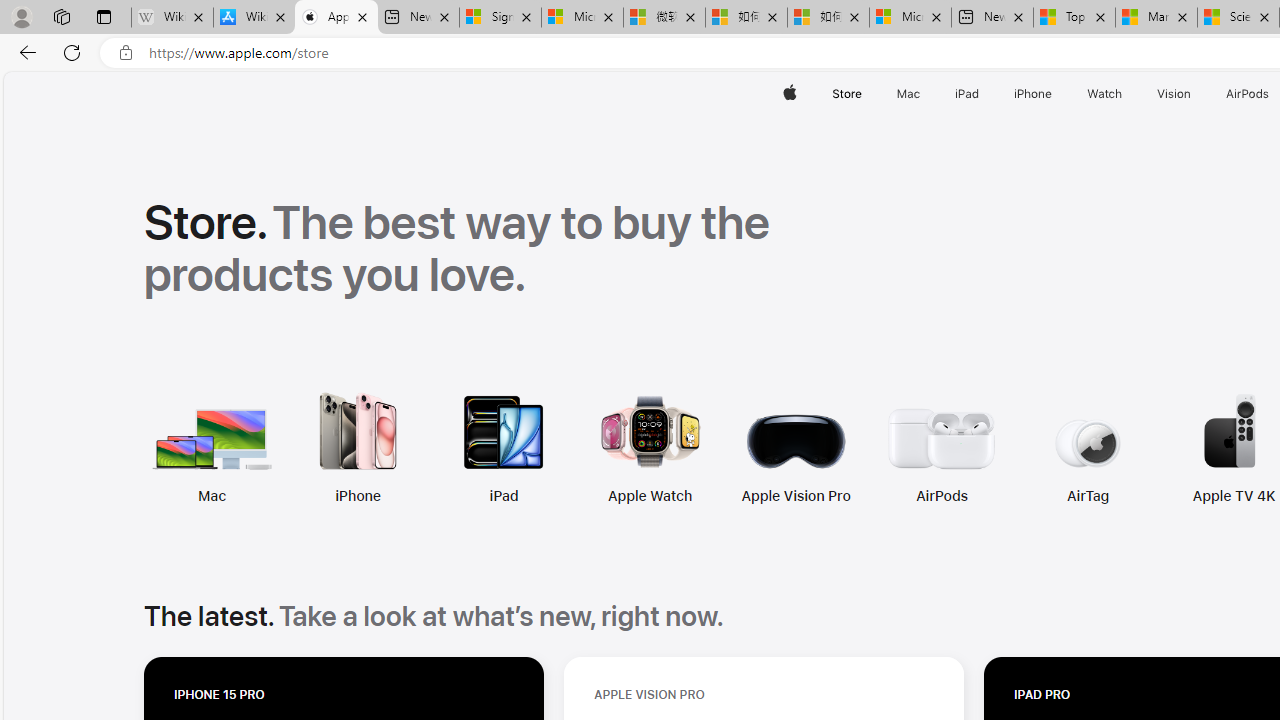  What do you see at coordinates (864, 94) in the screenshot?
I see `Store menu` at bounding box center [864, 94].